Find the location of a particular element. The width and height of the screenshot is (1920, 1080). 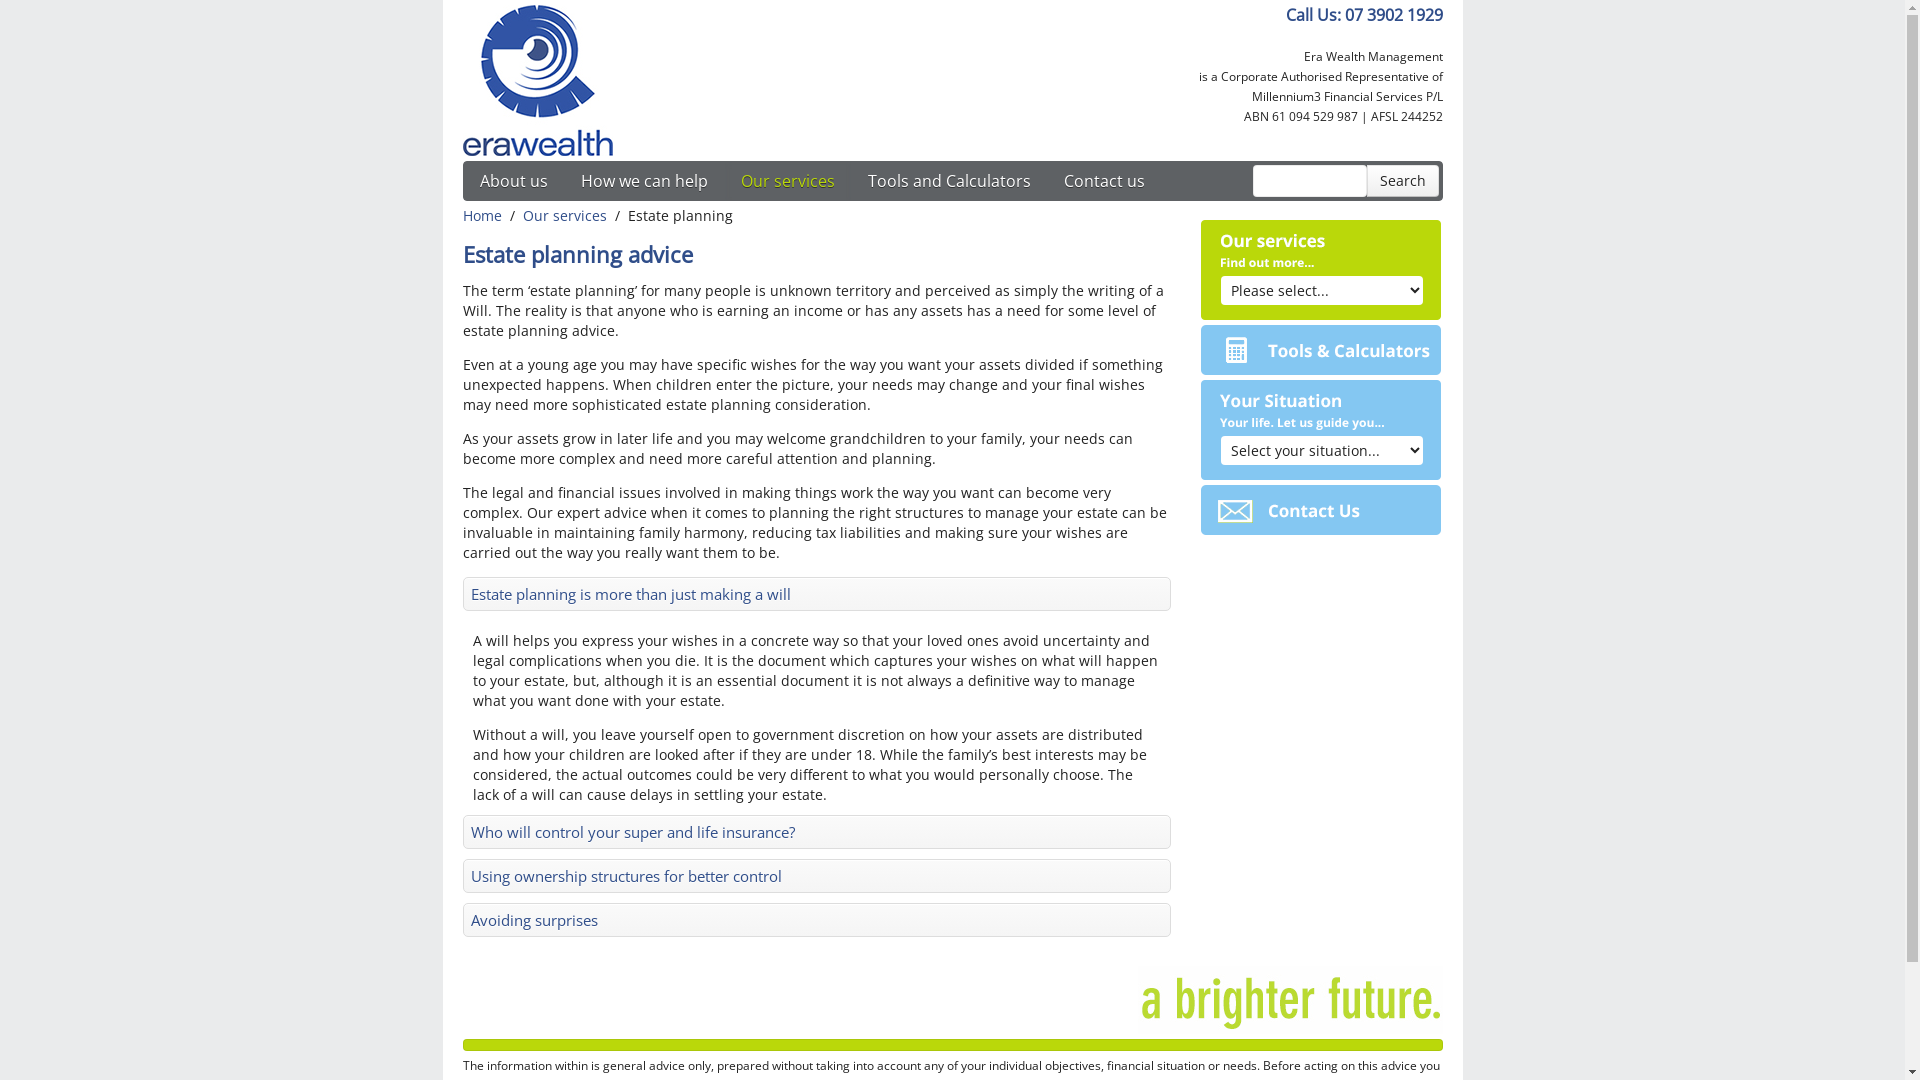

Tools and Calculators is located at coordinates (1321, 350).